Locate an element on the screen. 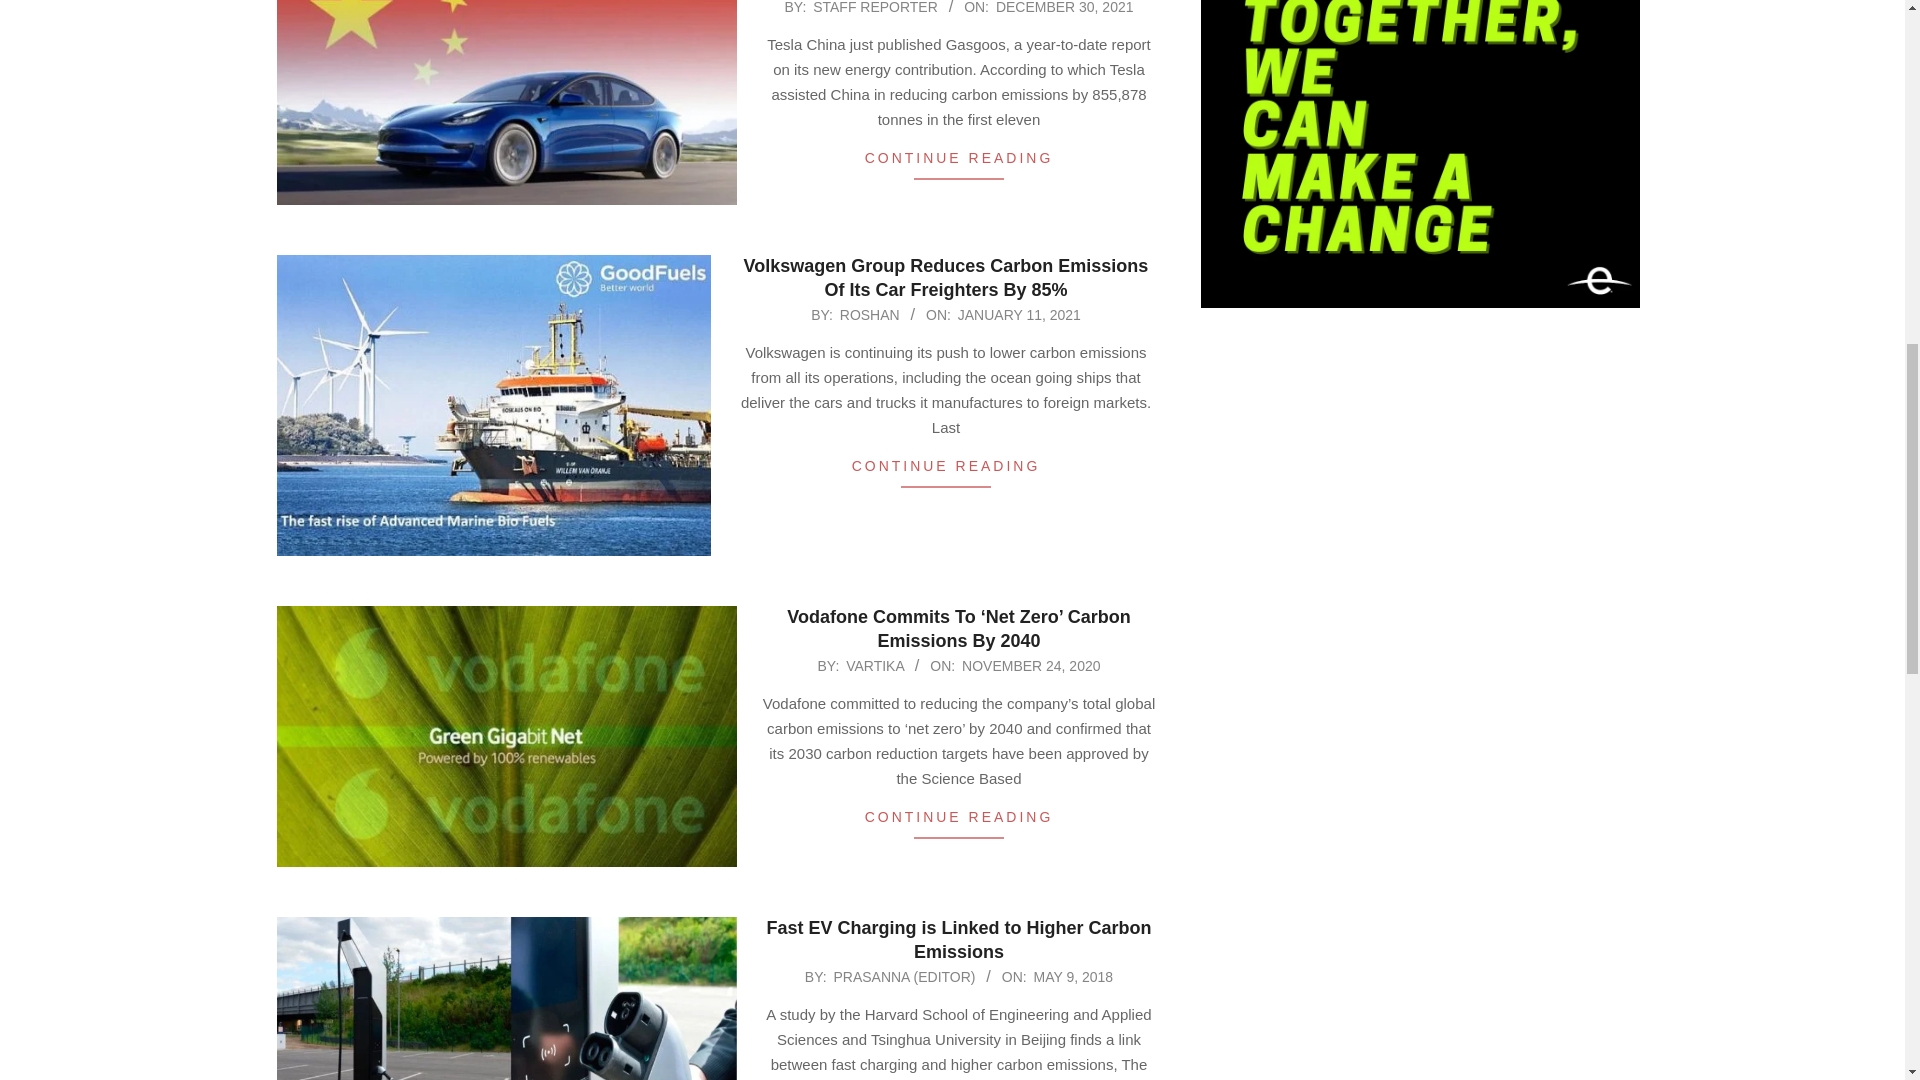  Wednesday, May 9, 2018, 3:15 pm is located at coordinates (1074, 976).